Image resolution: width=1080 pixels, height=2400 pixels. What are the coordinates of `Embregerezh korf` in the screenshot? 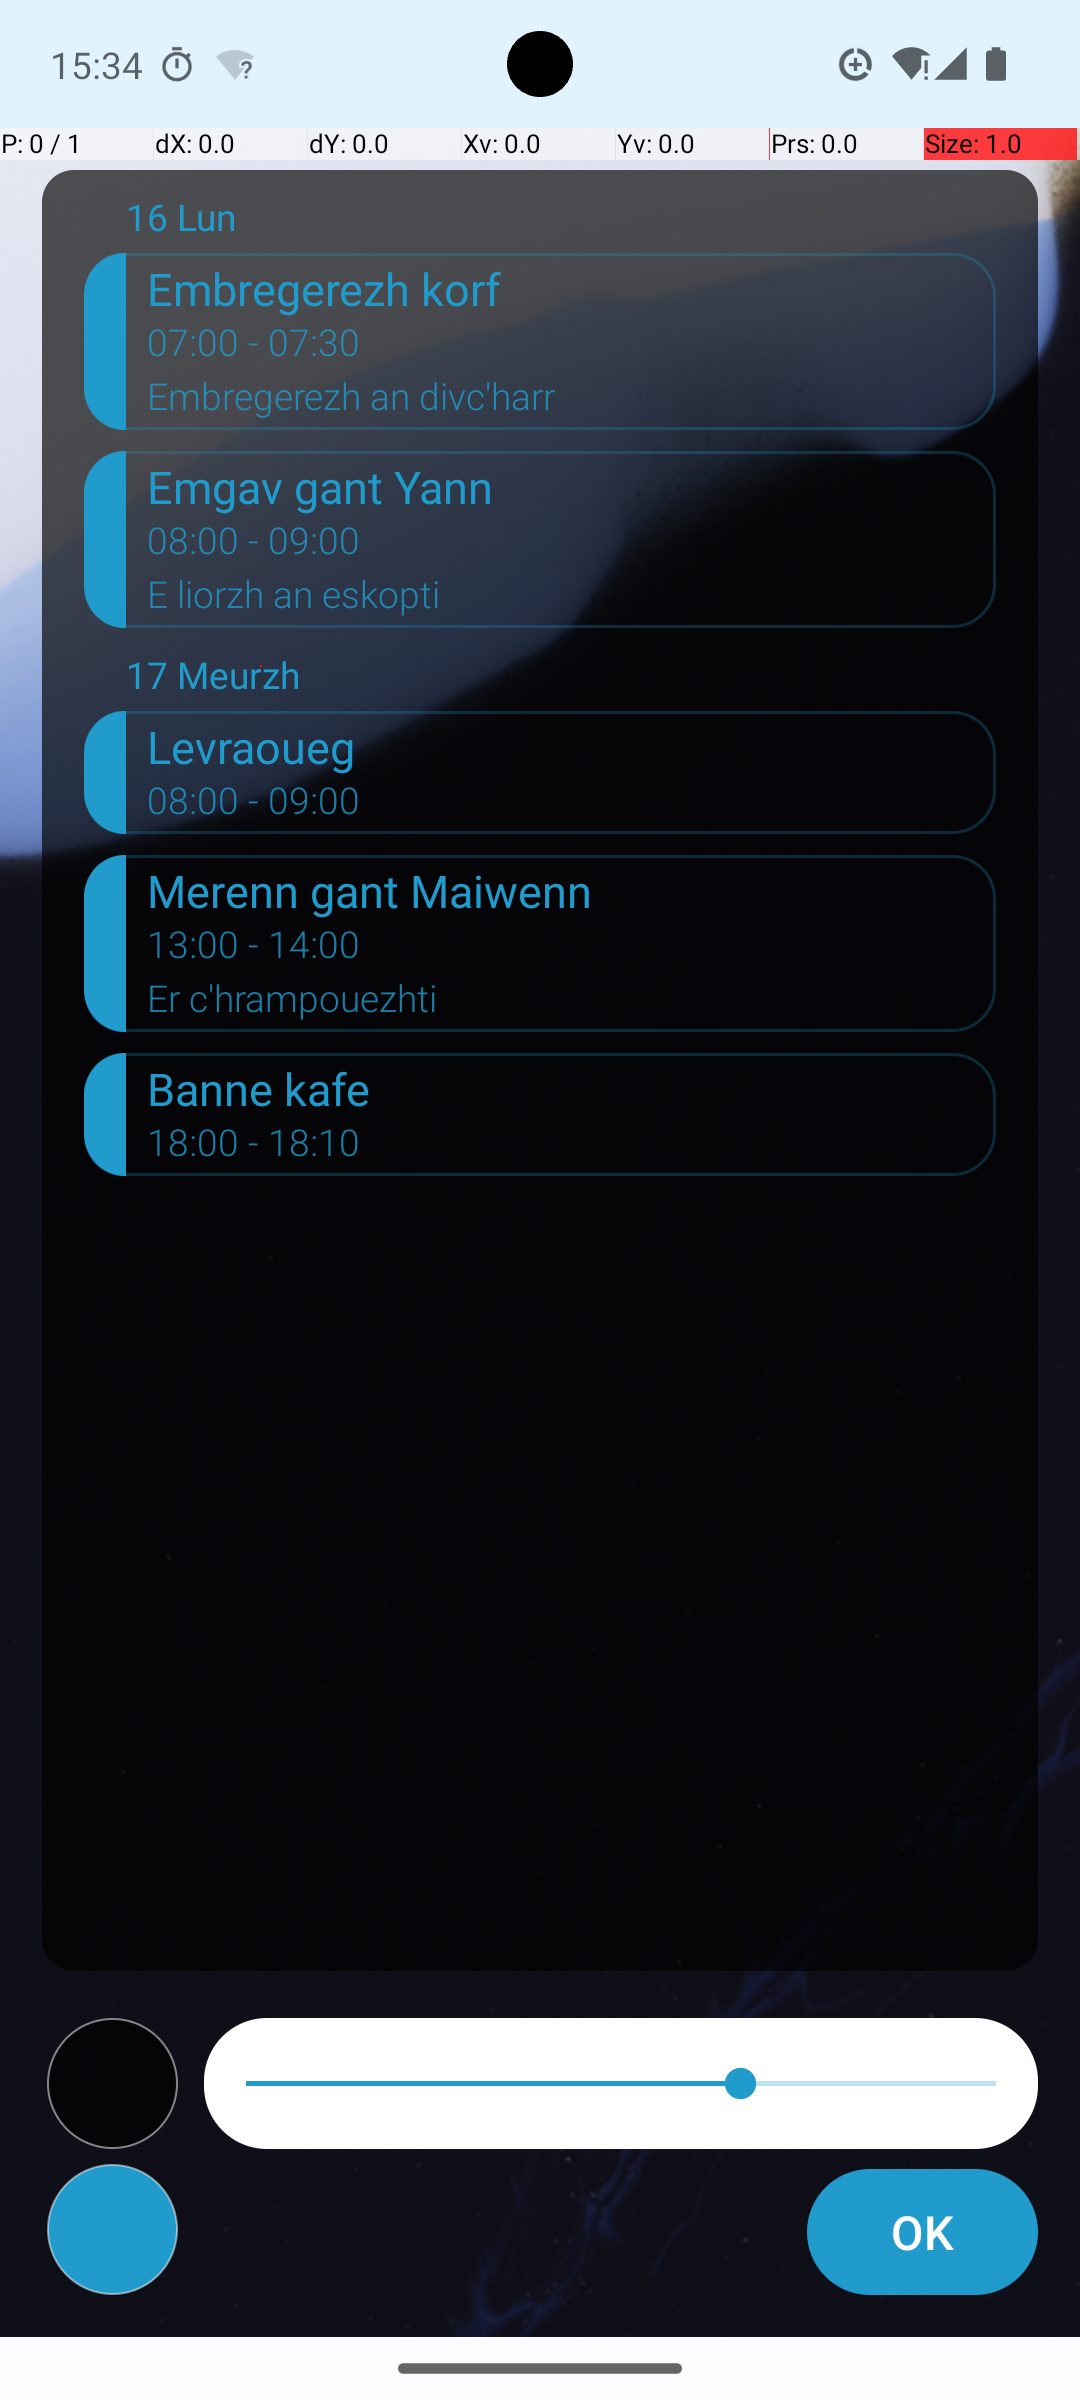 It's located at (572, 288).